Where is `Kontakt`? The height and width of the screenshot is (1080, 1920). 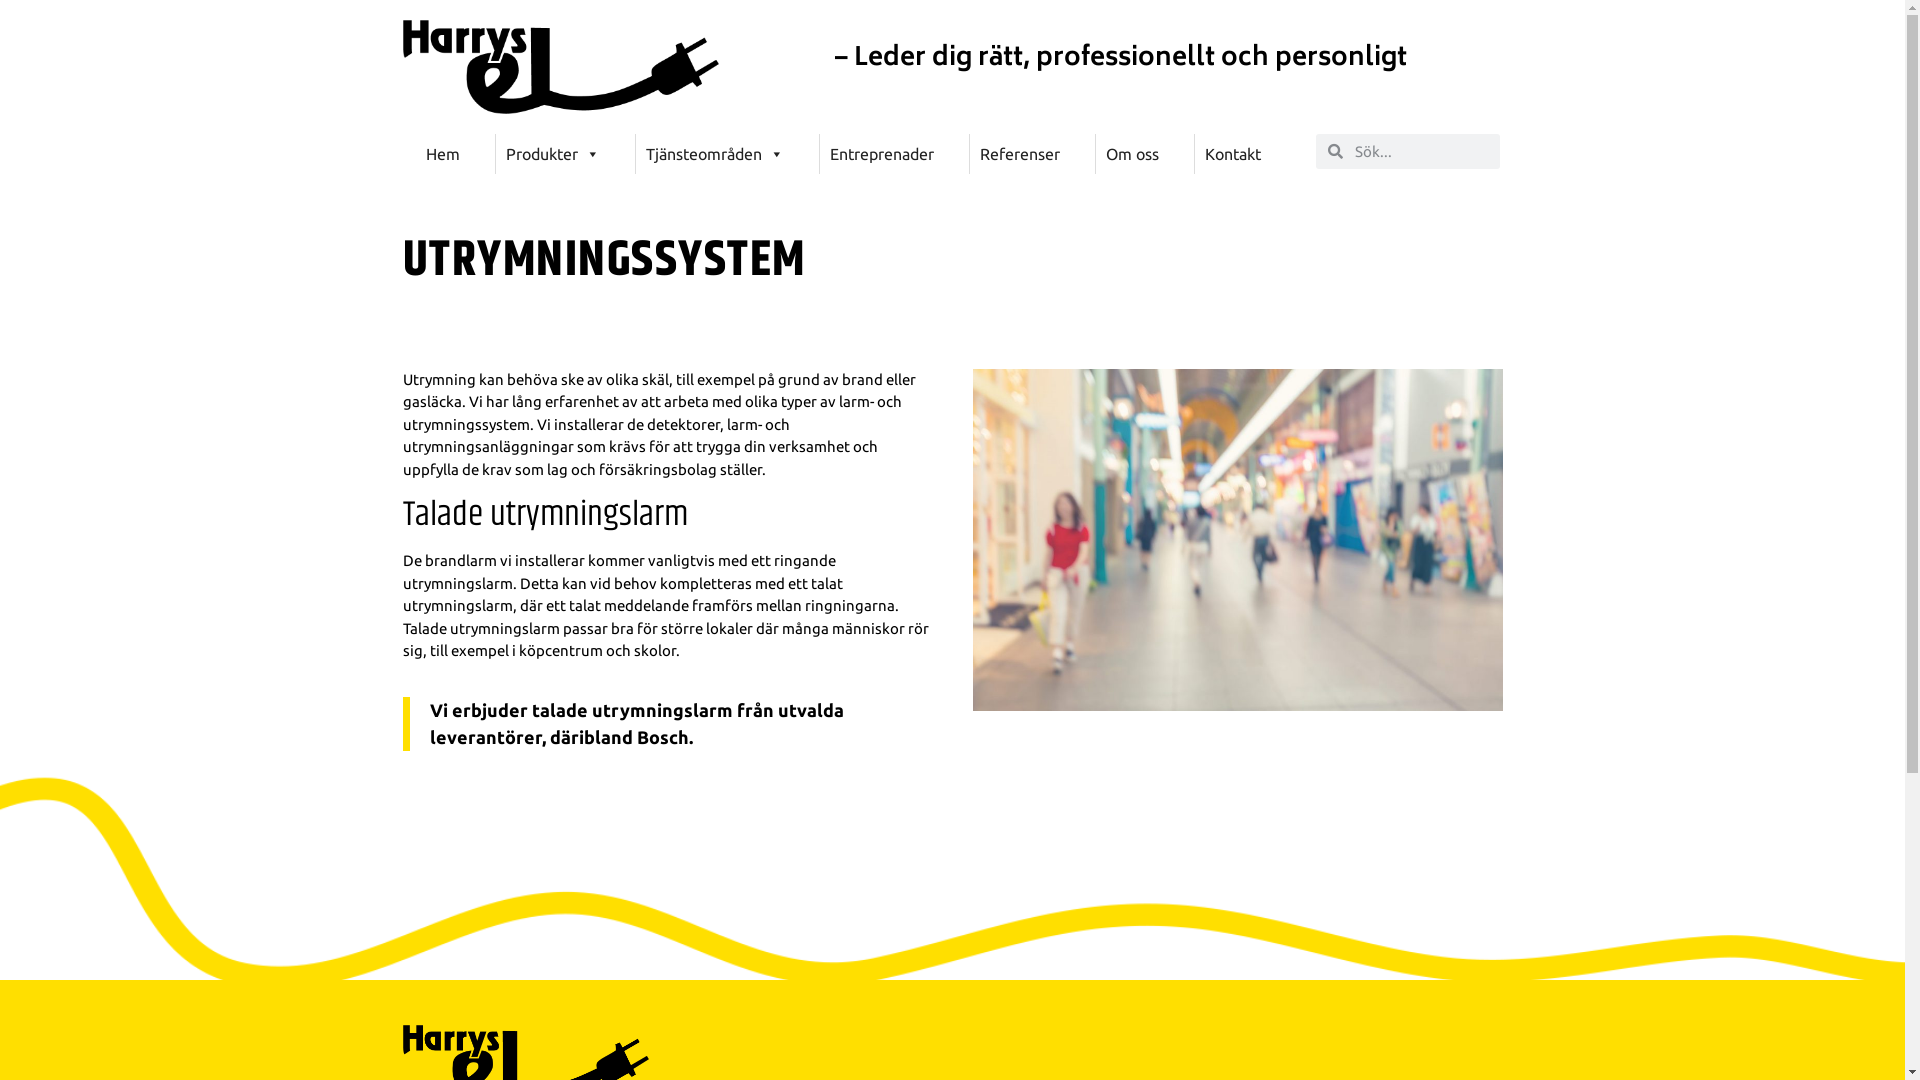
Kontakt is located at coordinates (1233, 154).